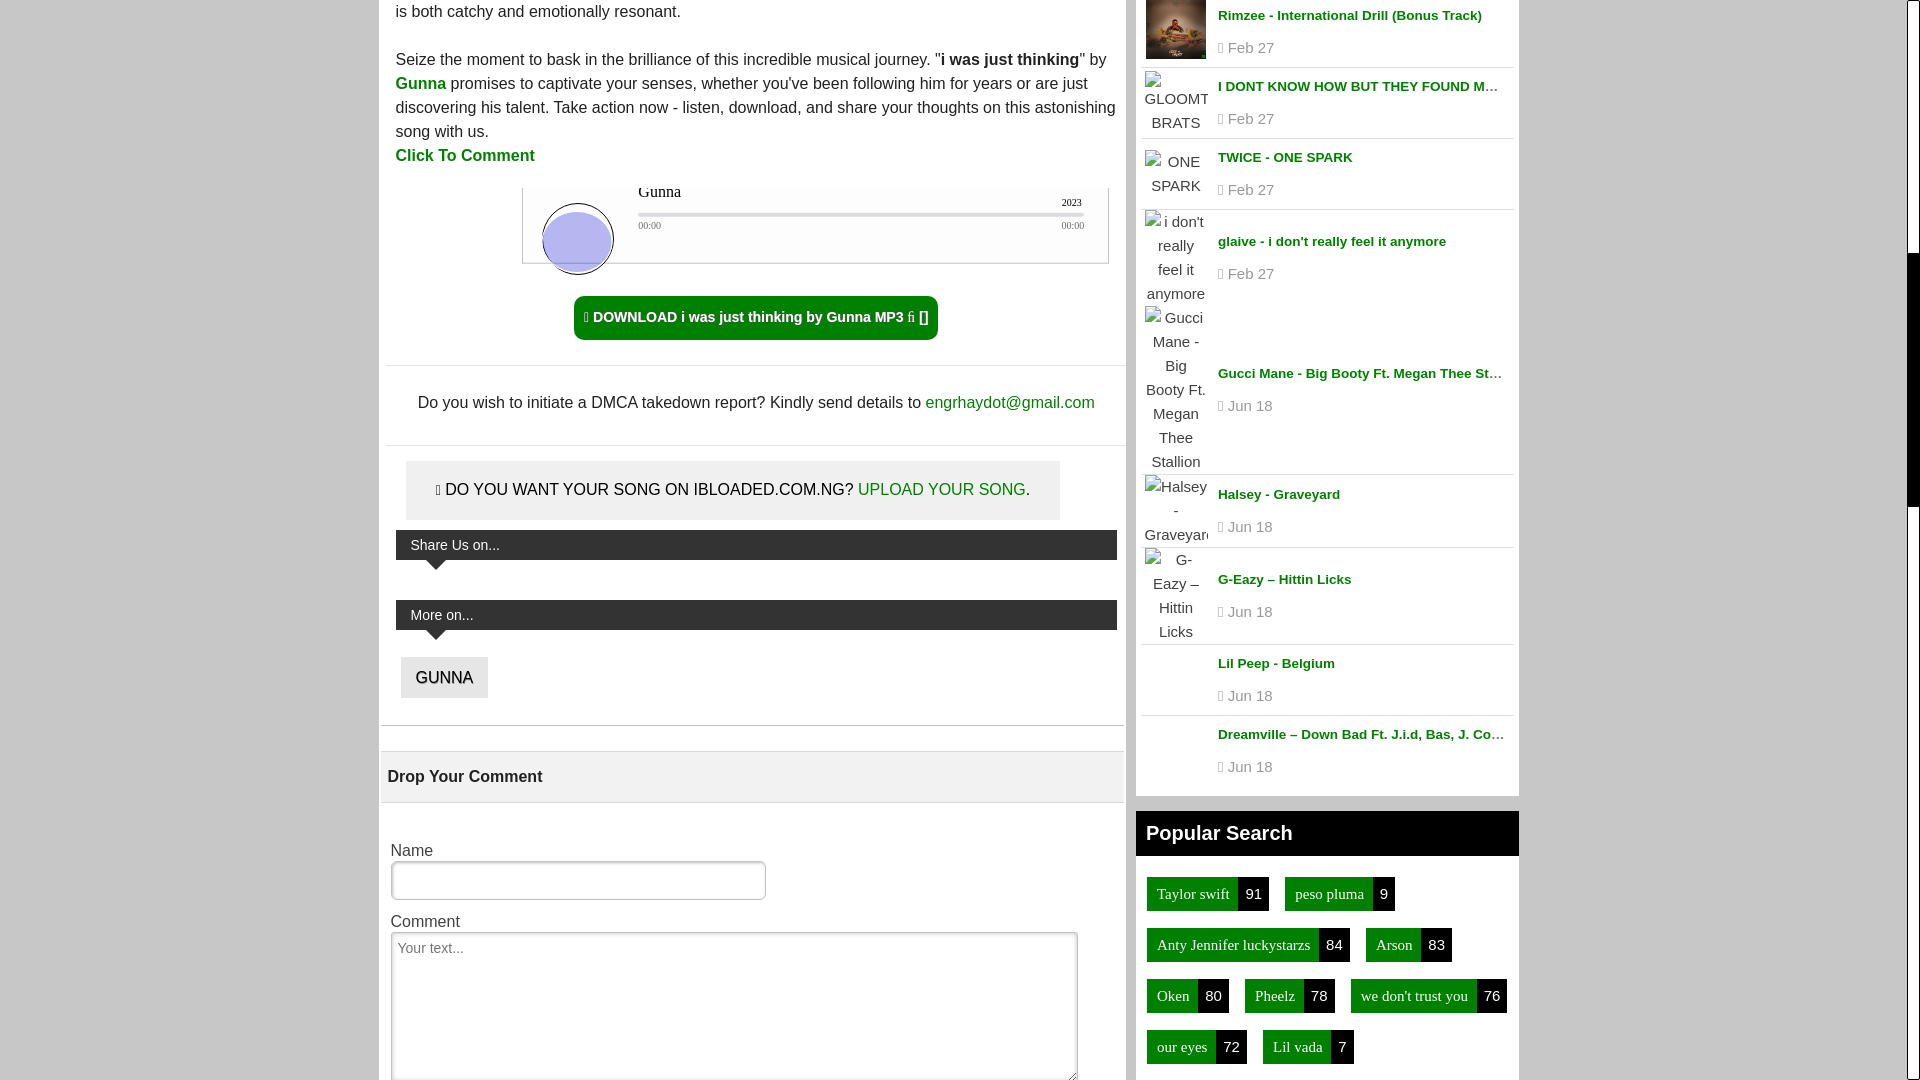  Describe the element at coordinates (421, 82) in the screenshot. I see `Gunna` at that location.